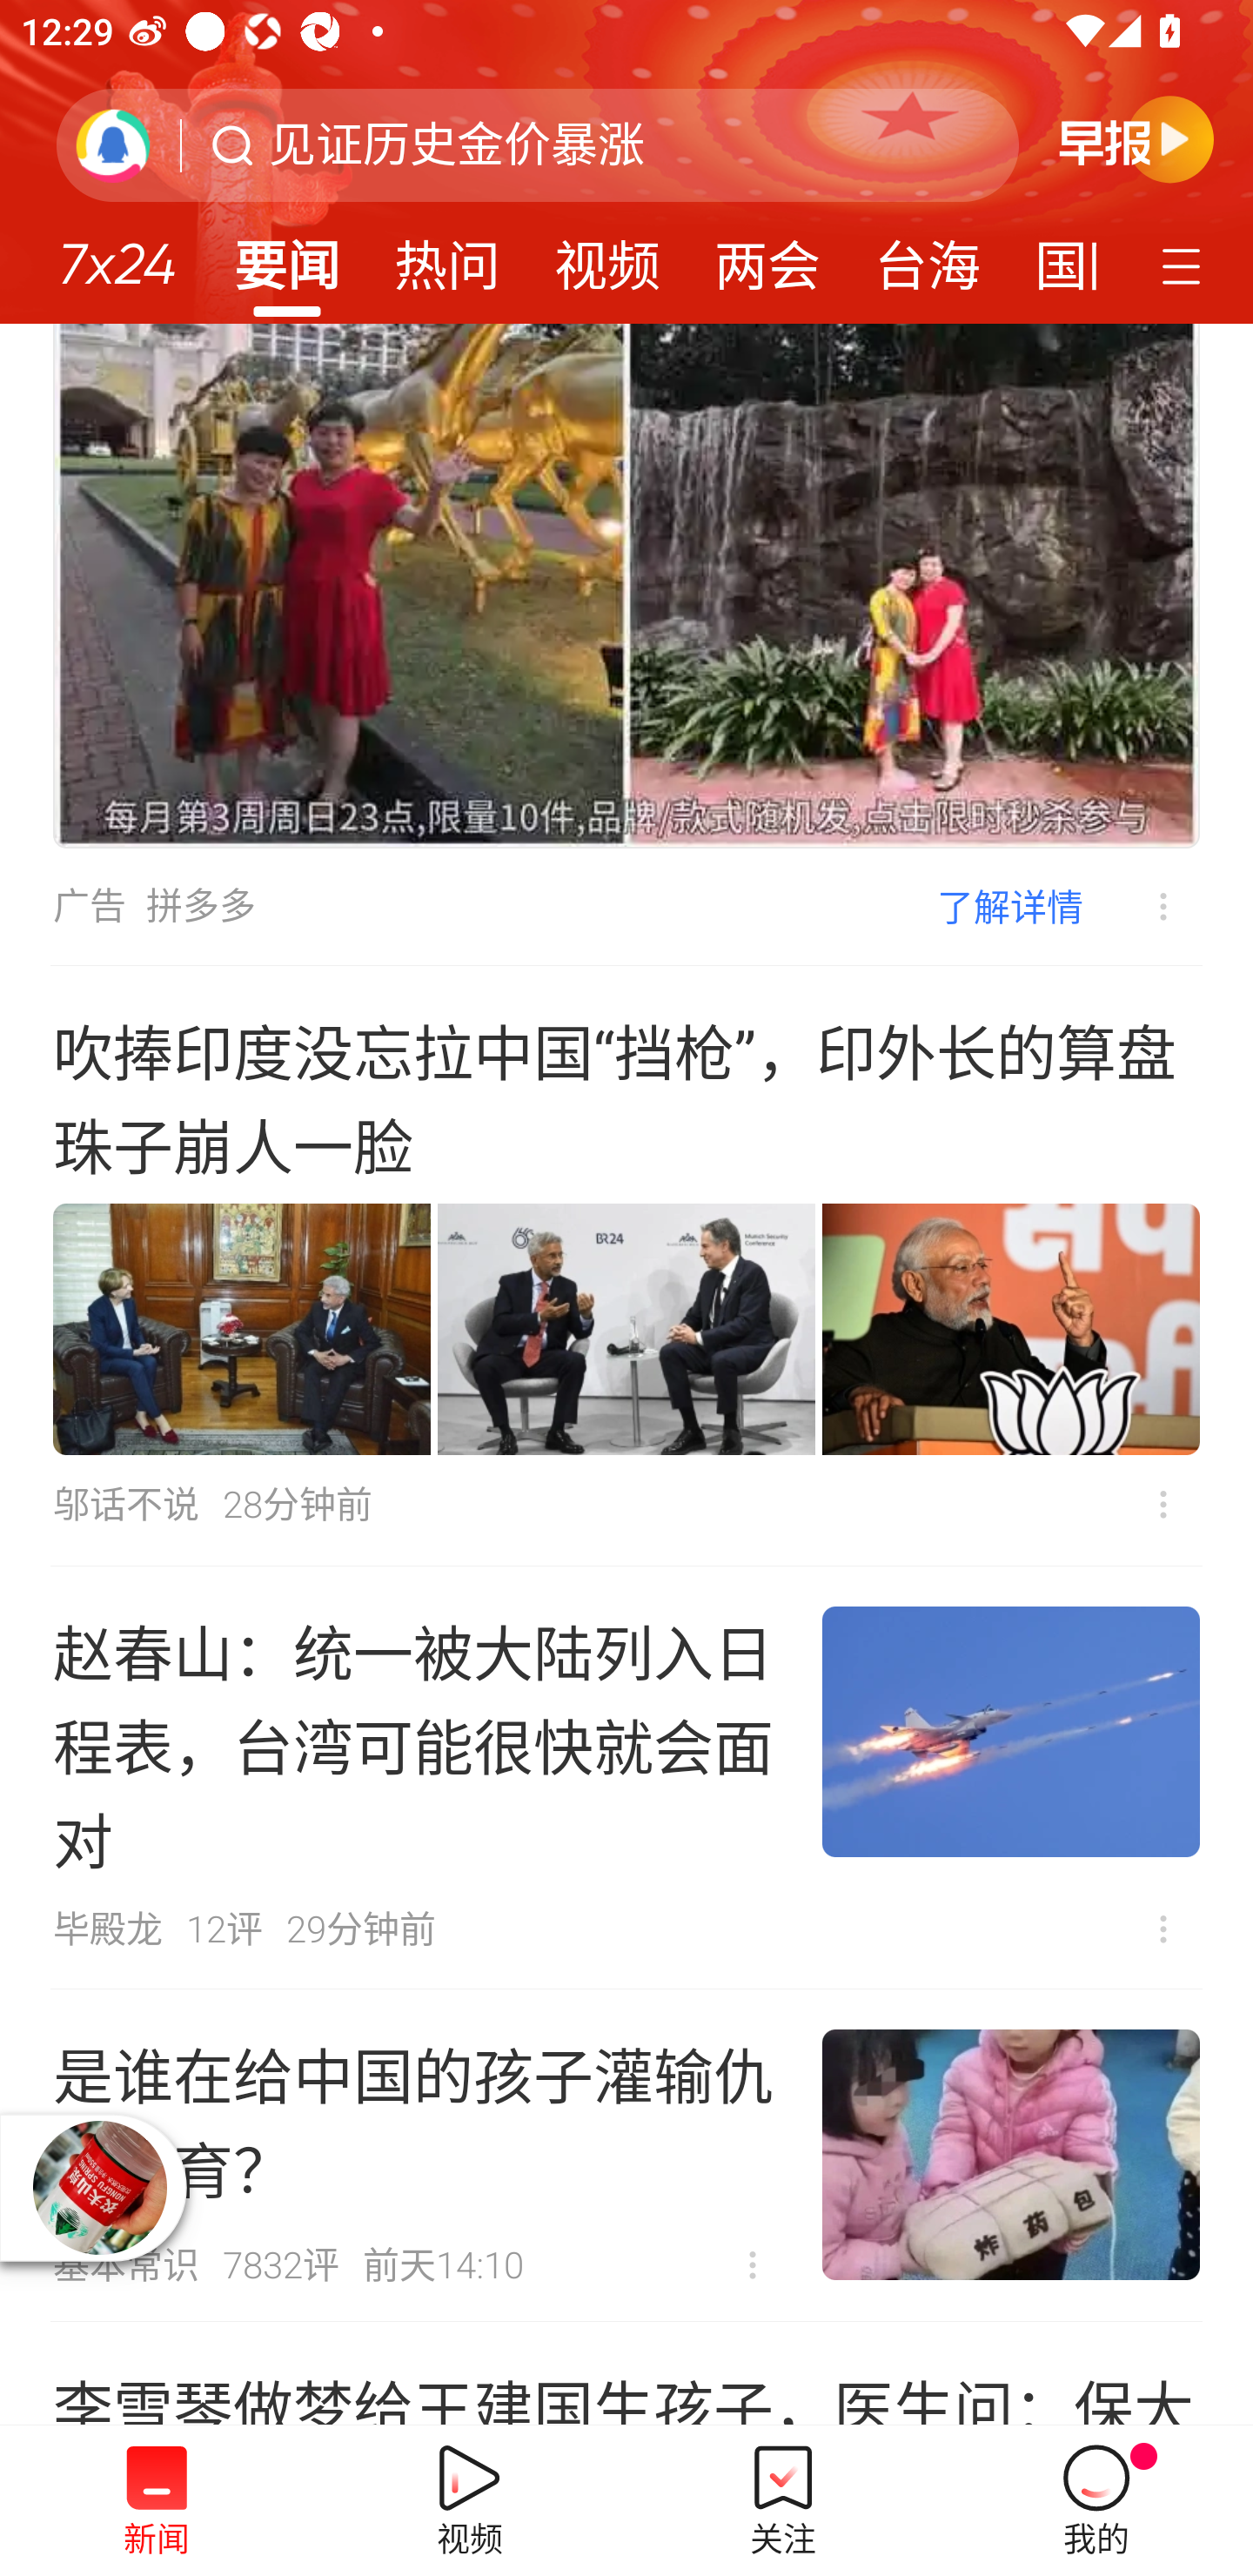 The height and width of the screenshot is (2576, 1253). I want to click on  不感兴趣, so click(1163, 1504).